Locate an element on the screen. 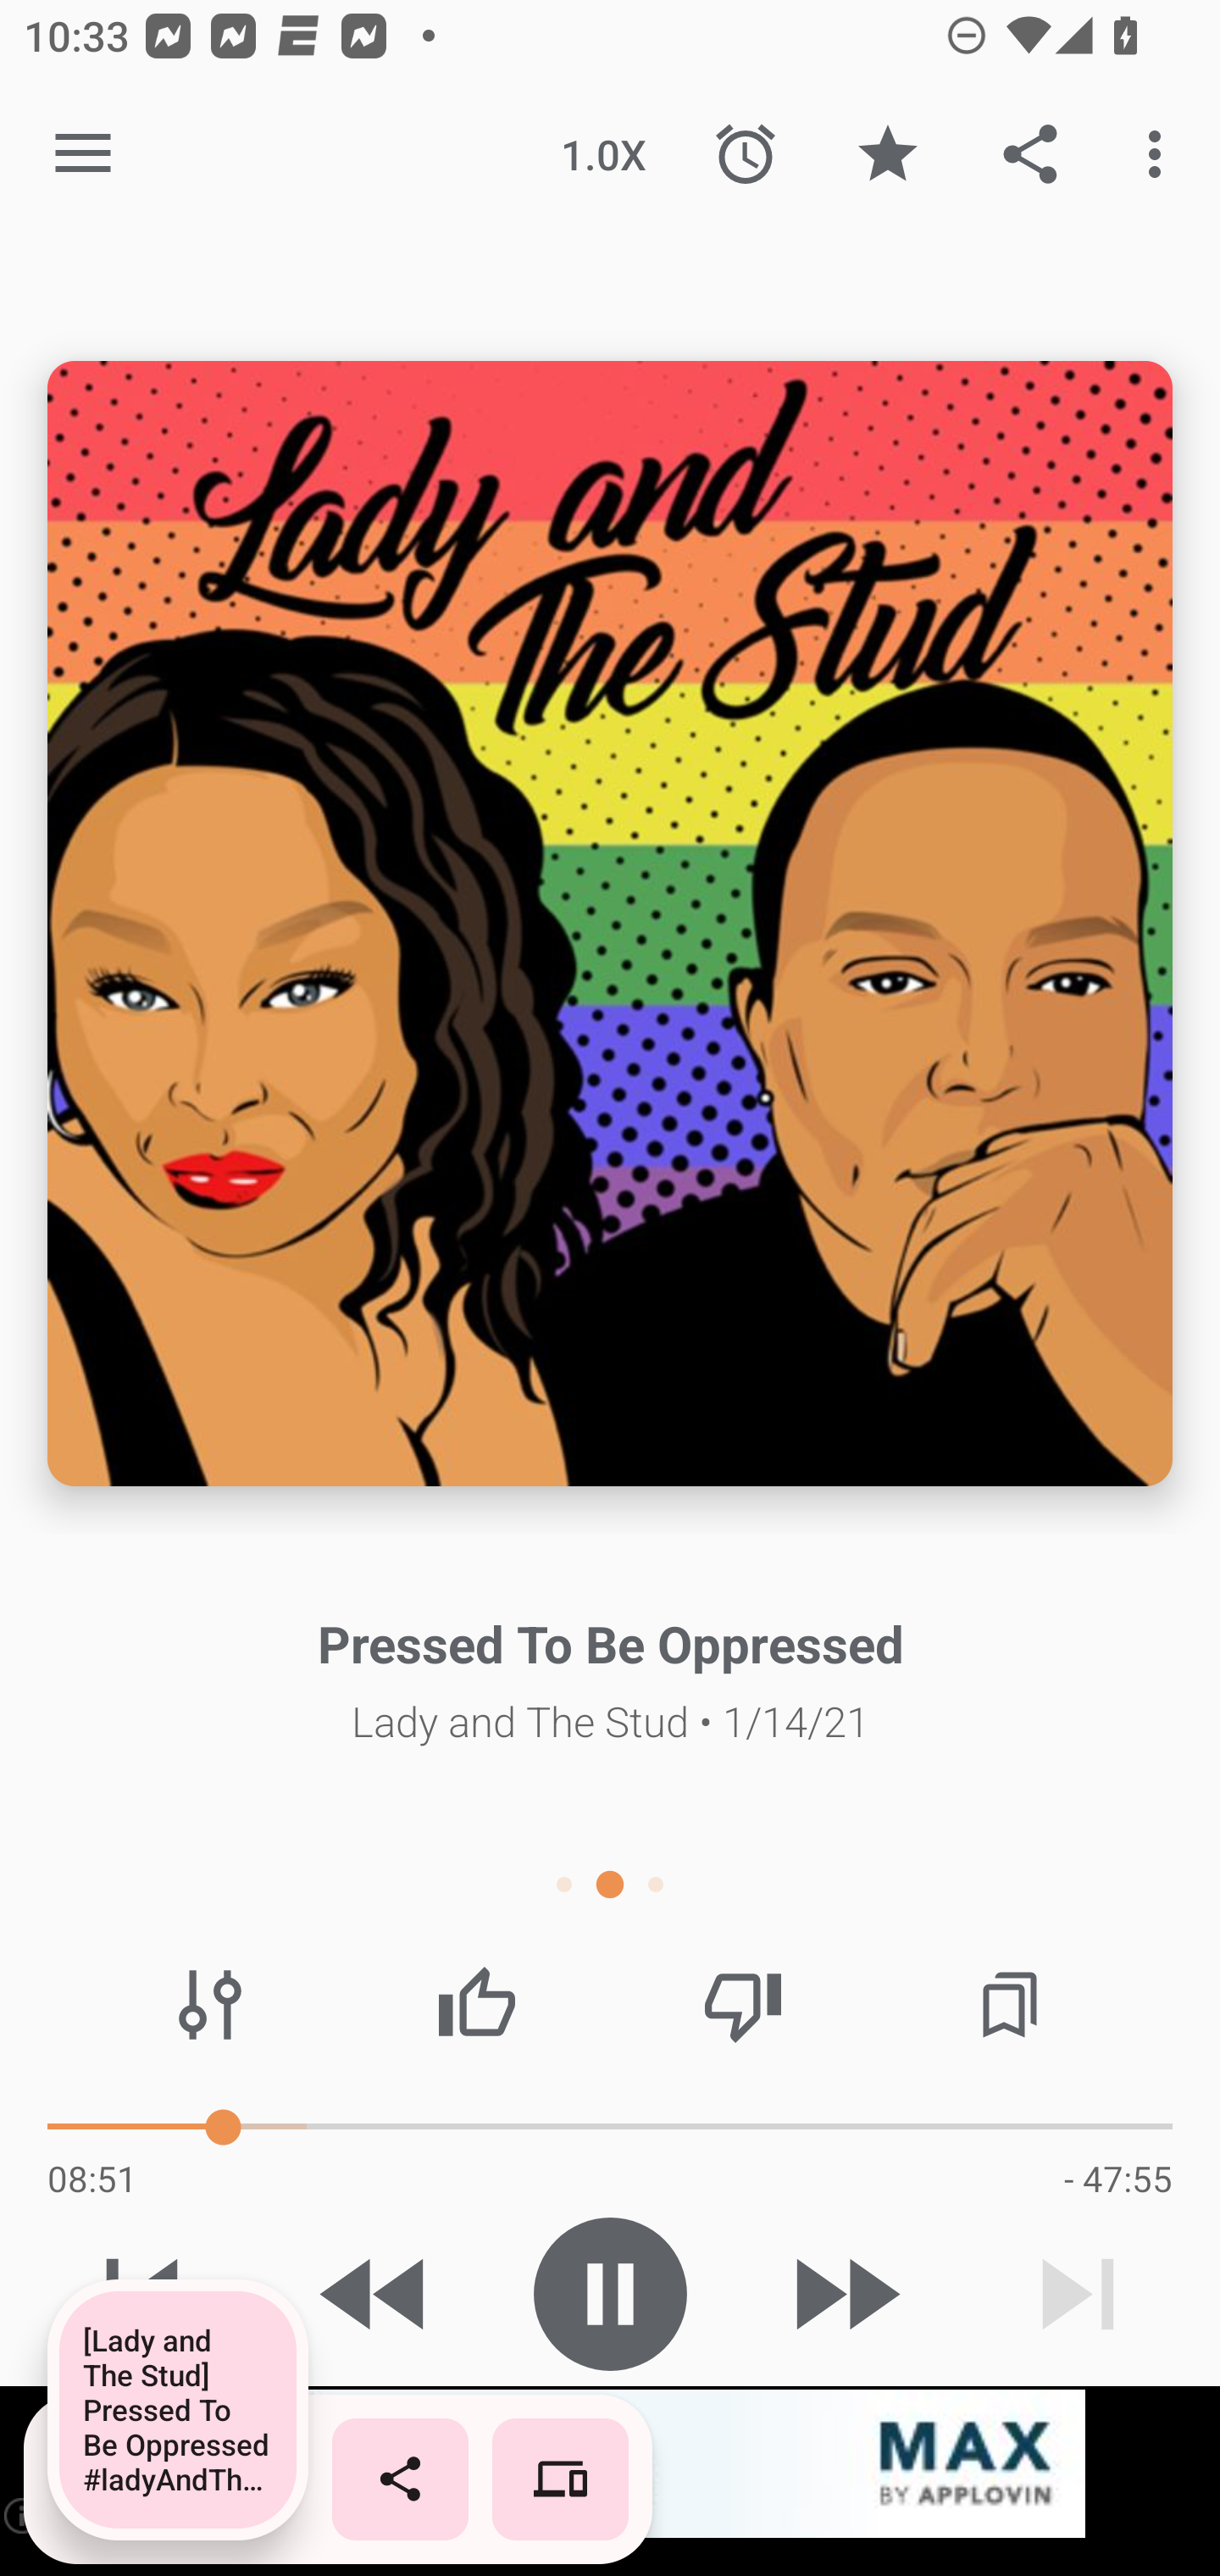  app-monetization is located at coordinates (610, 2465).